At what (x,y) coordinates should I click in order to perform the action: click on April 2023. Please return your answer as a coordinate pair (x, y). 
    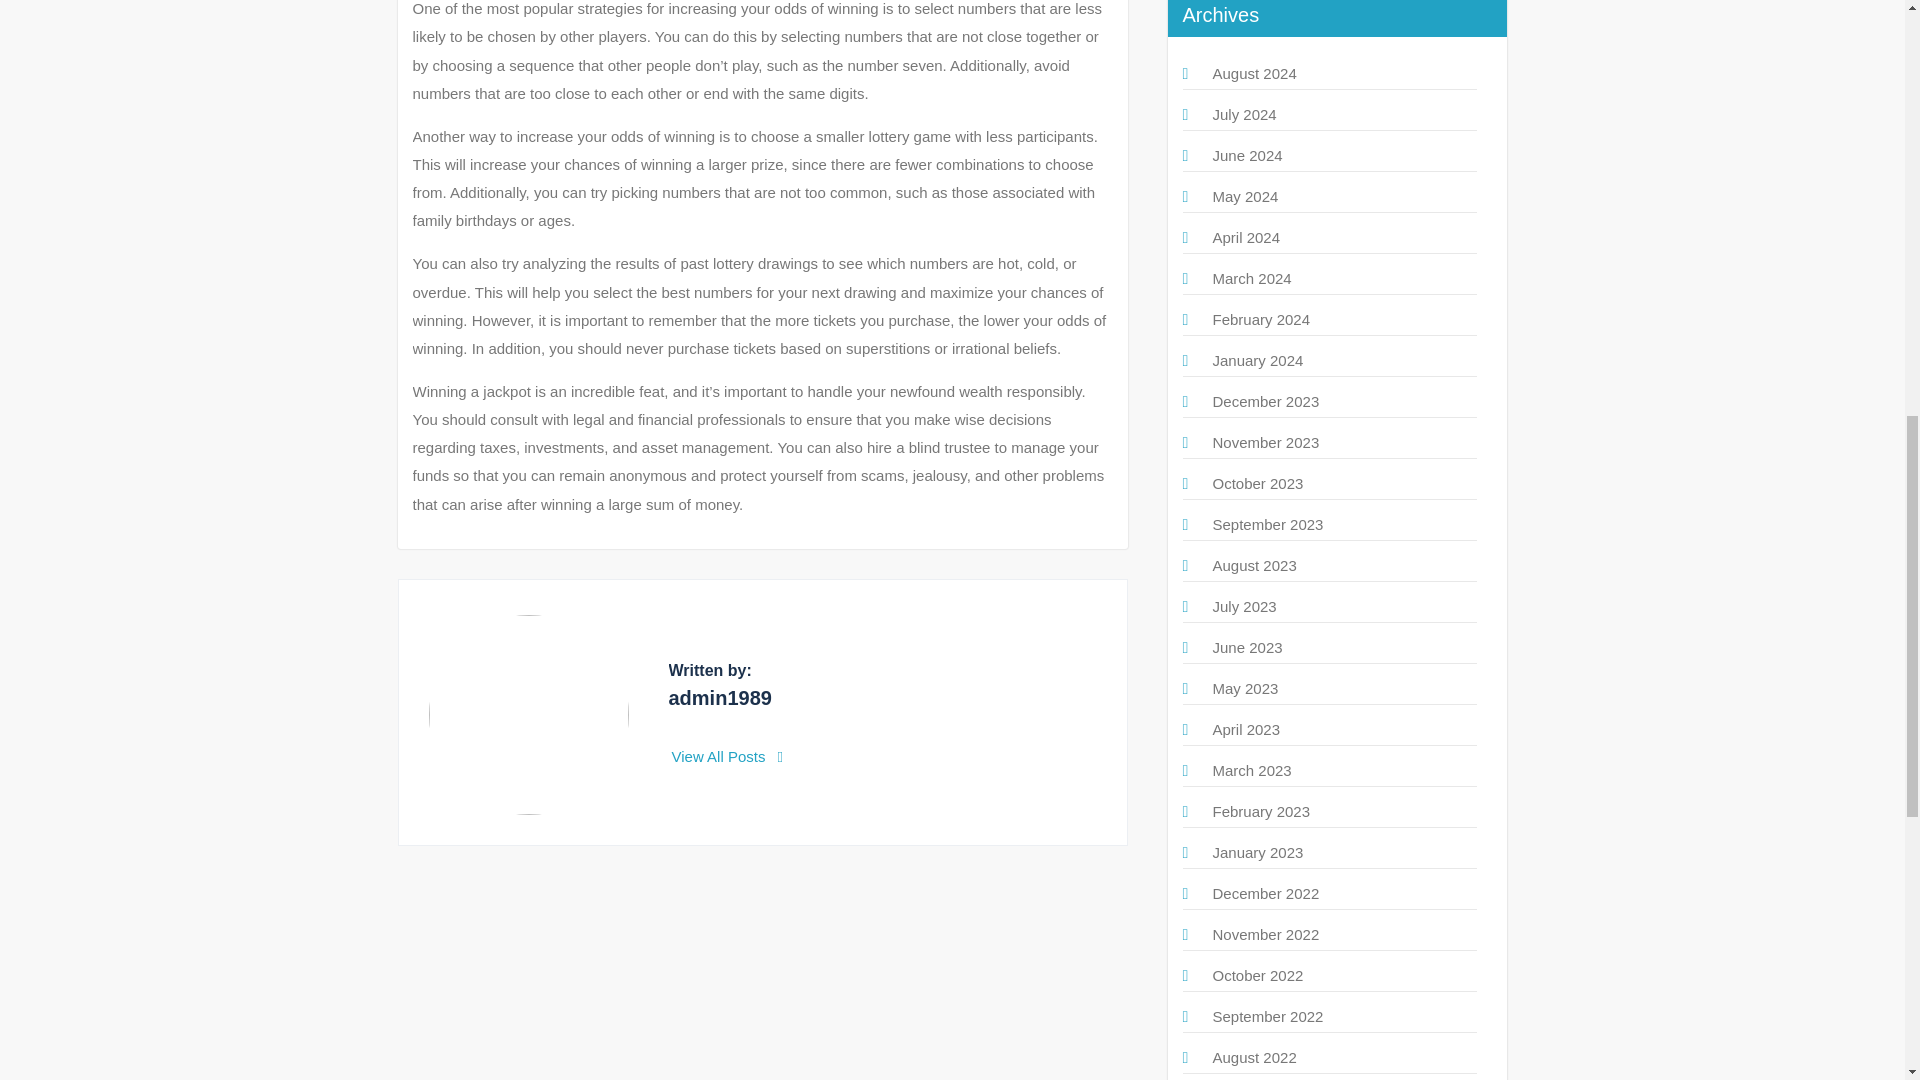
    Looking at the image, I should click on (1246, 729).